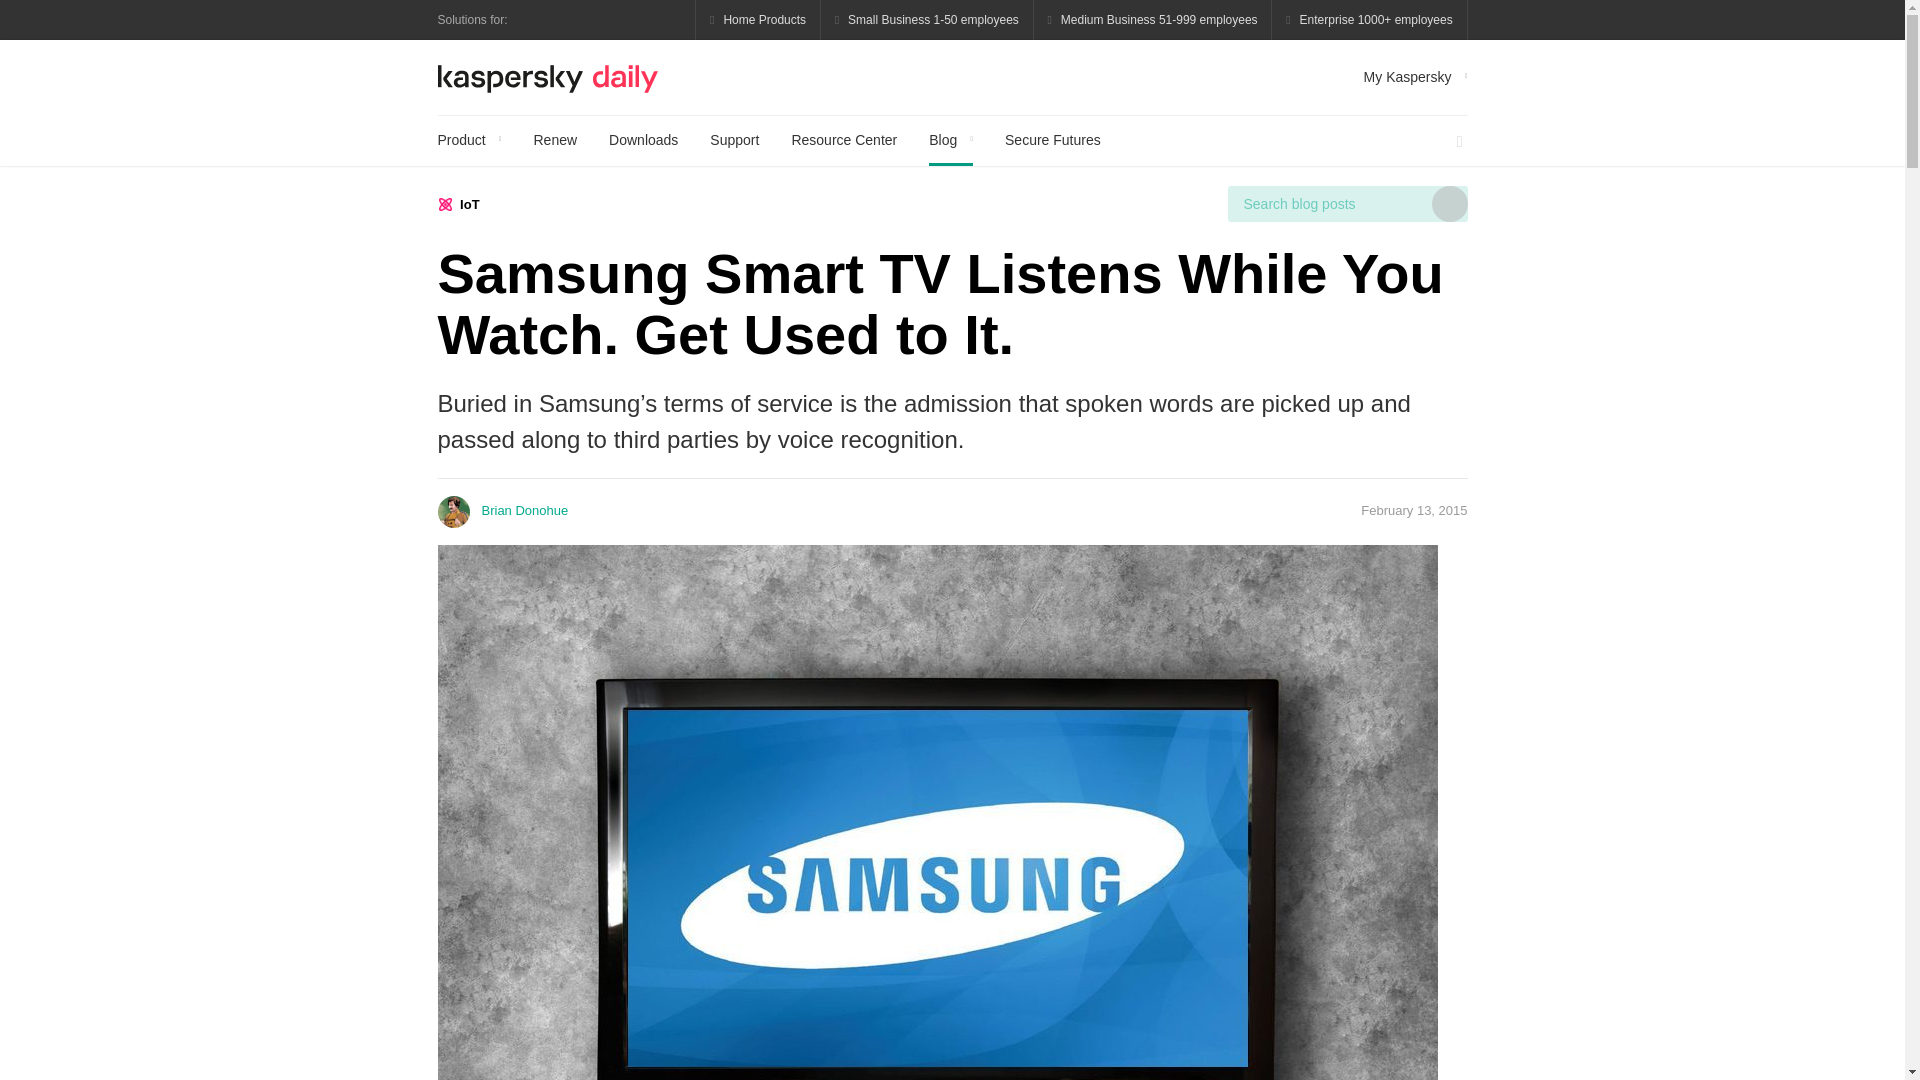  I want to click on font-icons icon-small-business, so click(928, 20).